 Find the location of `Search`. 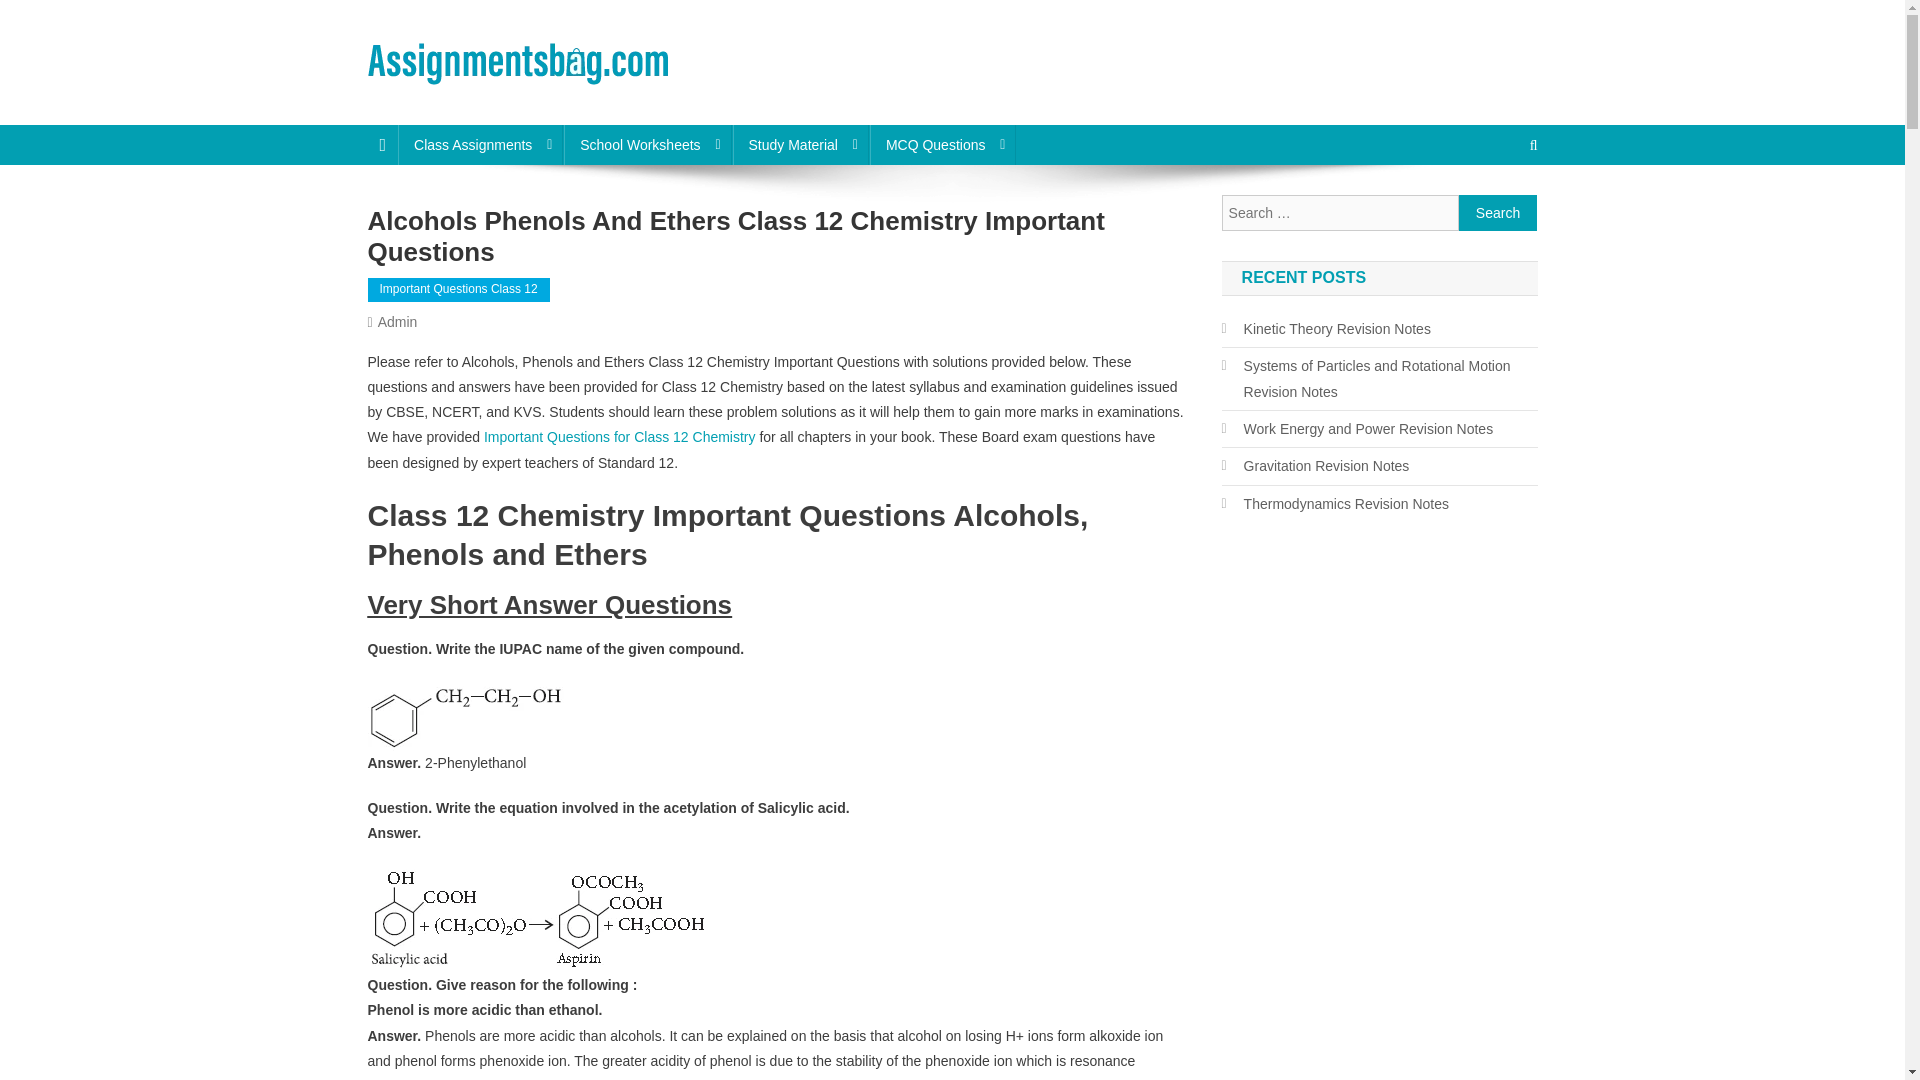

Search is located at coordinates (1498, 213).